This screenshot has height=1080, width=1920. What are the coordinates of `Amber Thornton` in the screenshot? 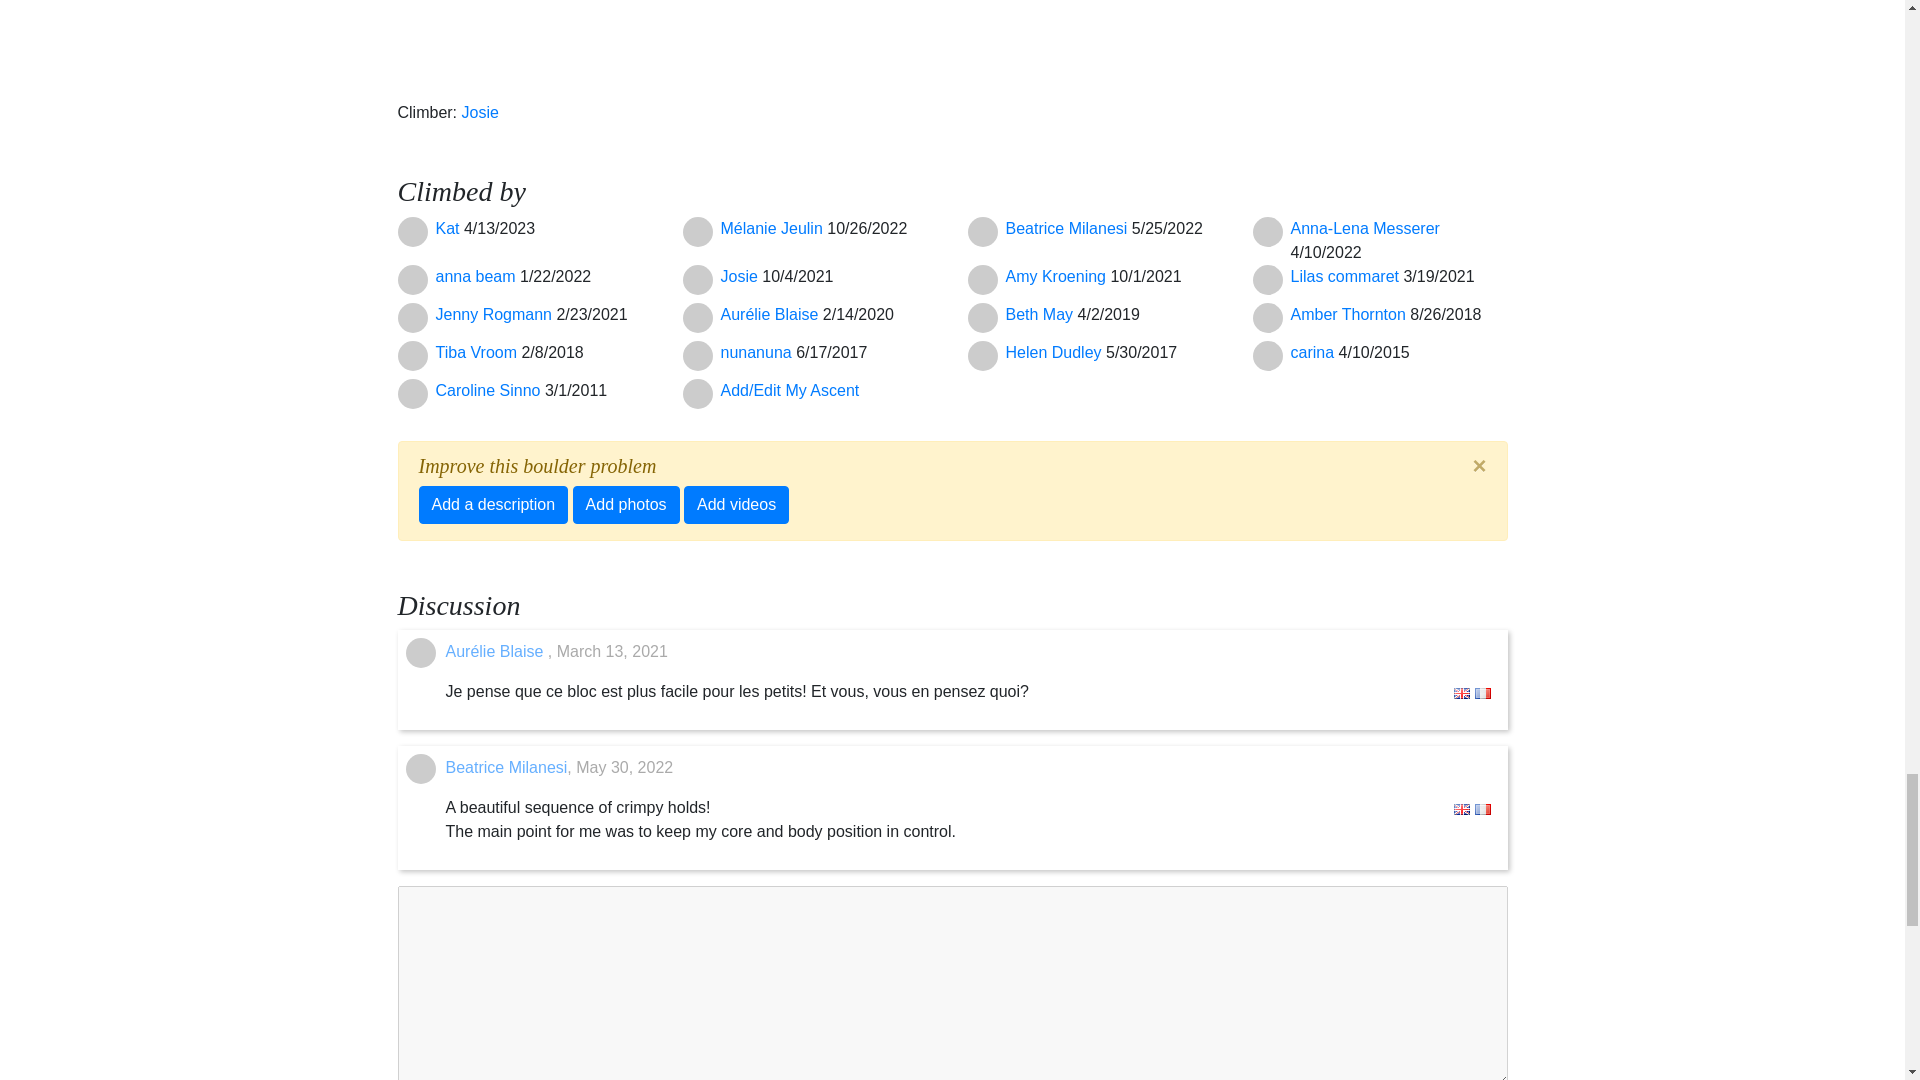 It's located at (1350, 314).